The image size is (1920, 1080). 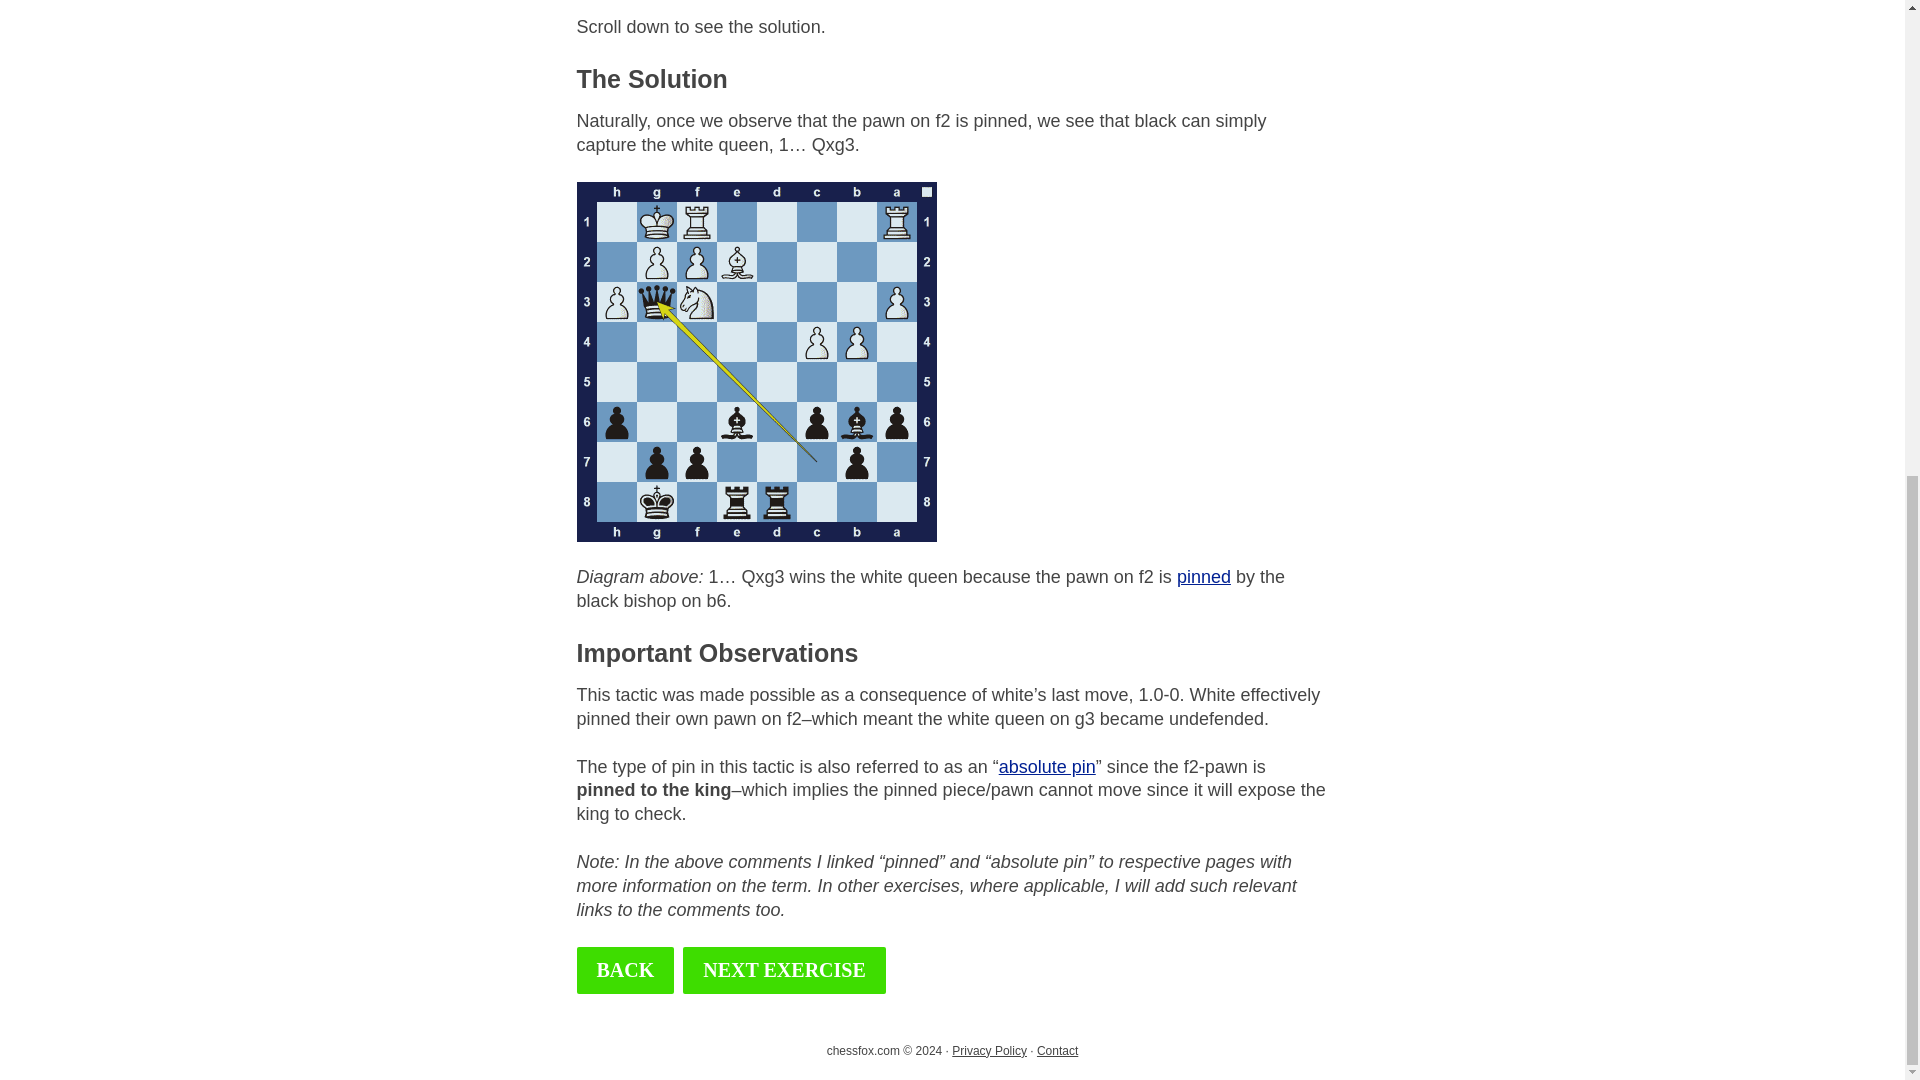 I want to click on absolute pin, so click(x=1047, y=766).